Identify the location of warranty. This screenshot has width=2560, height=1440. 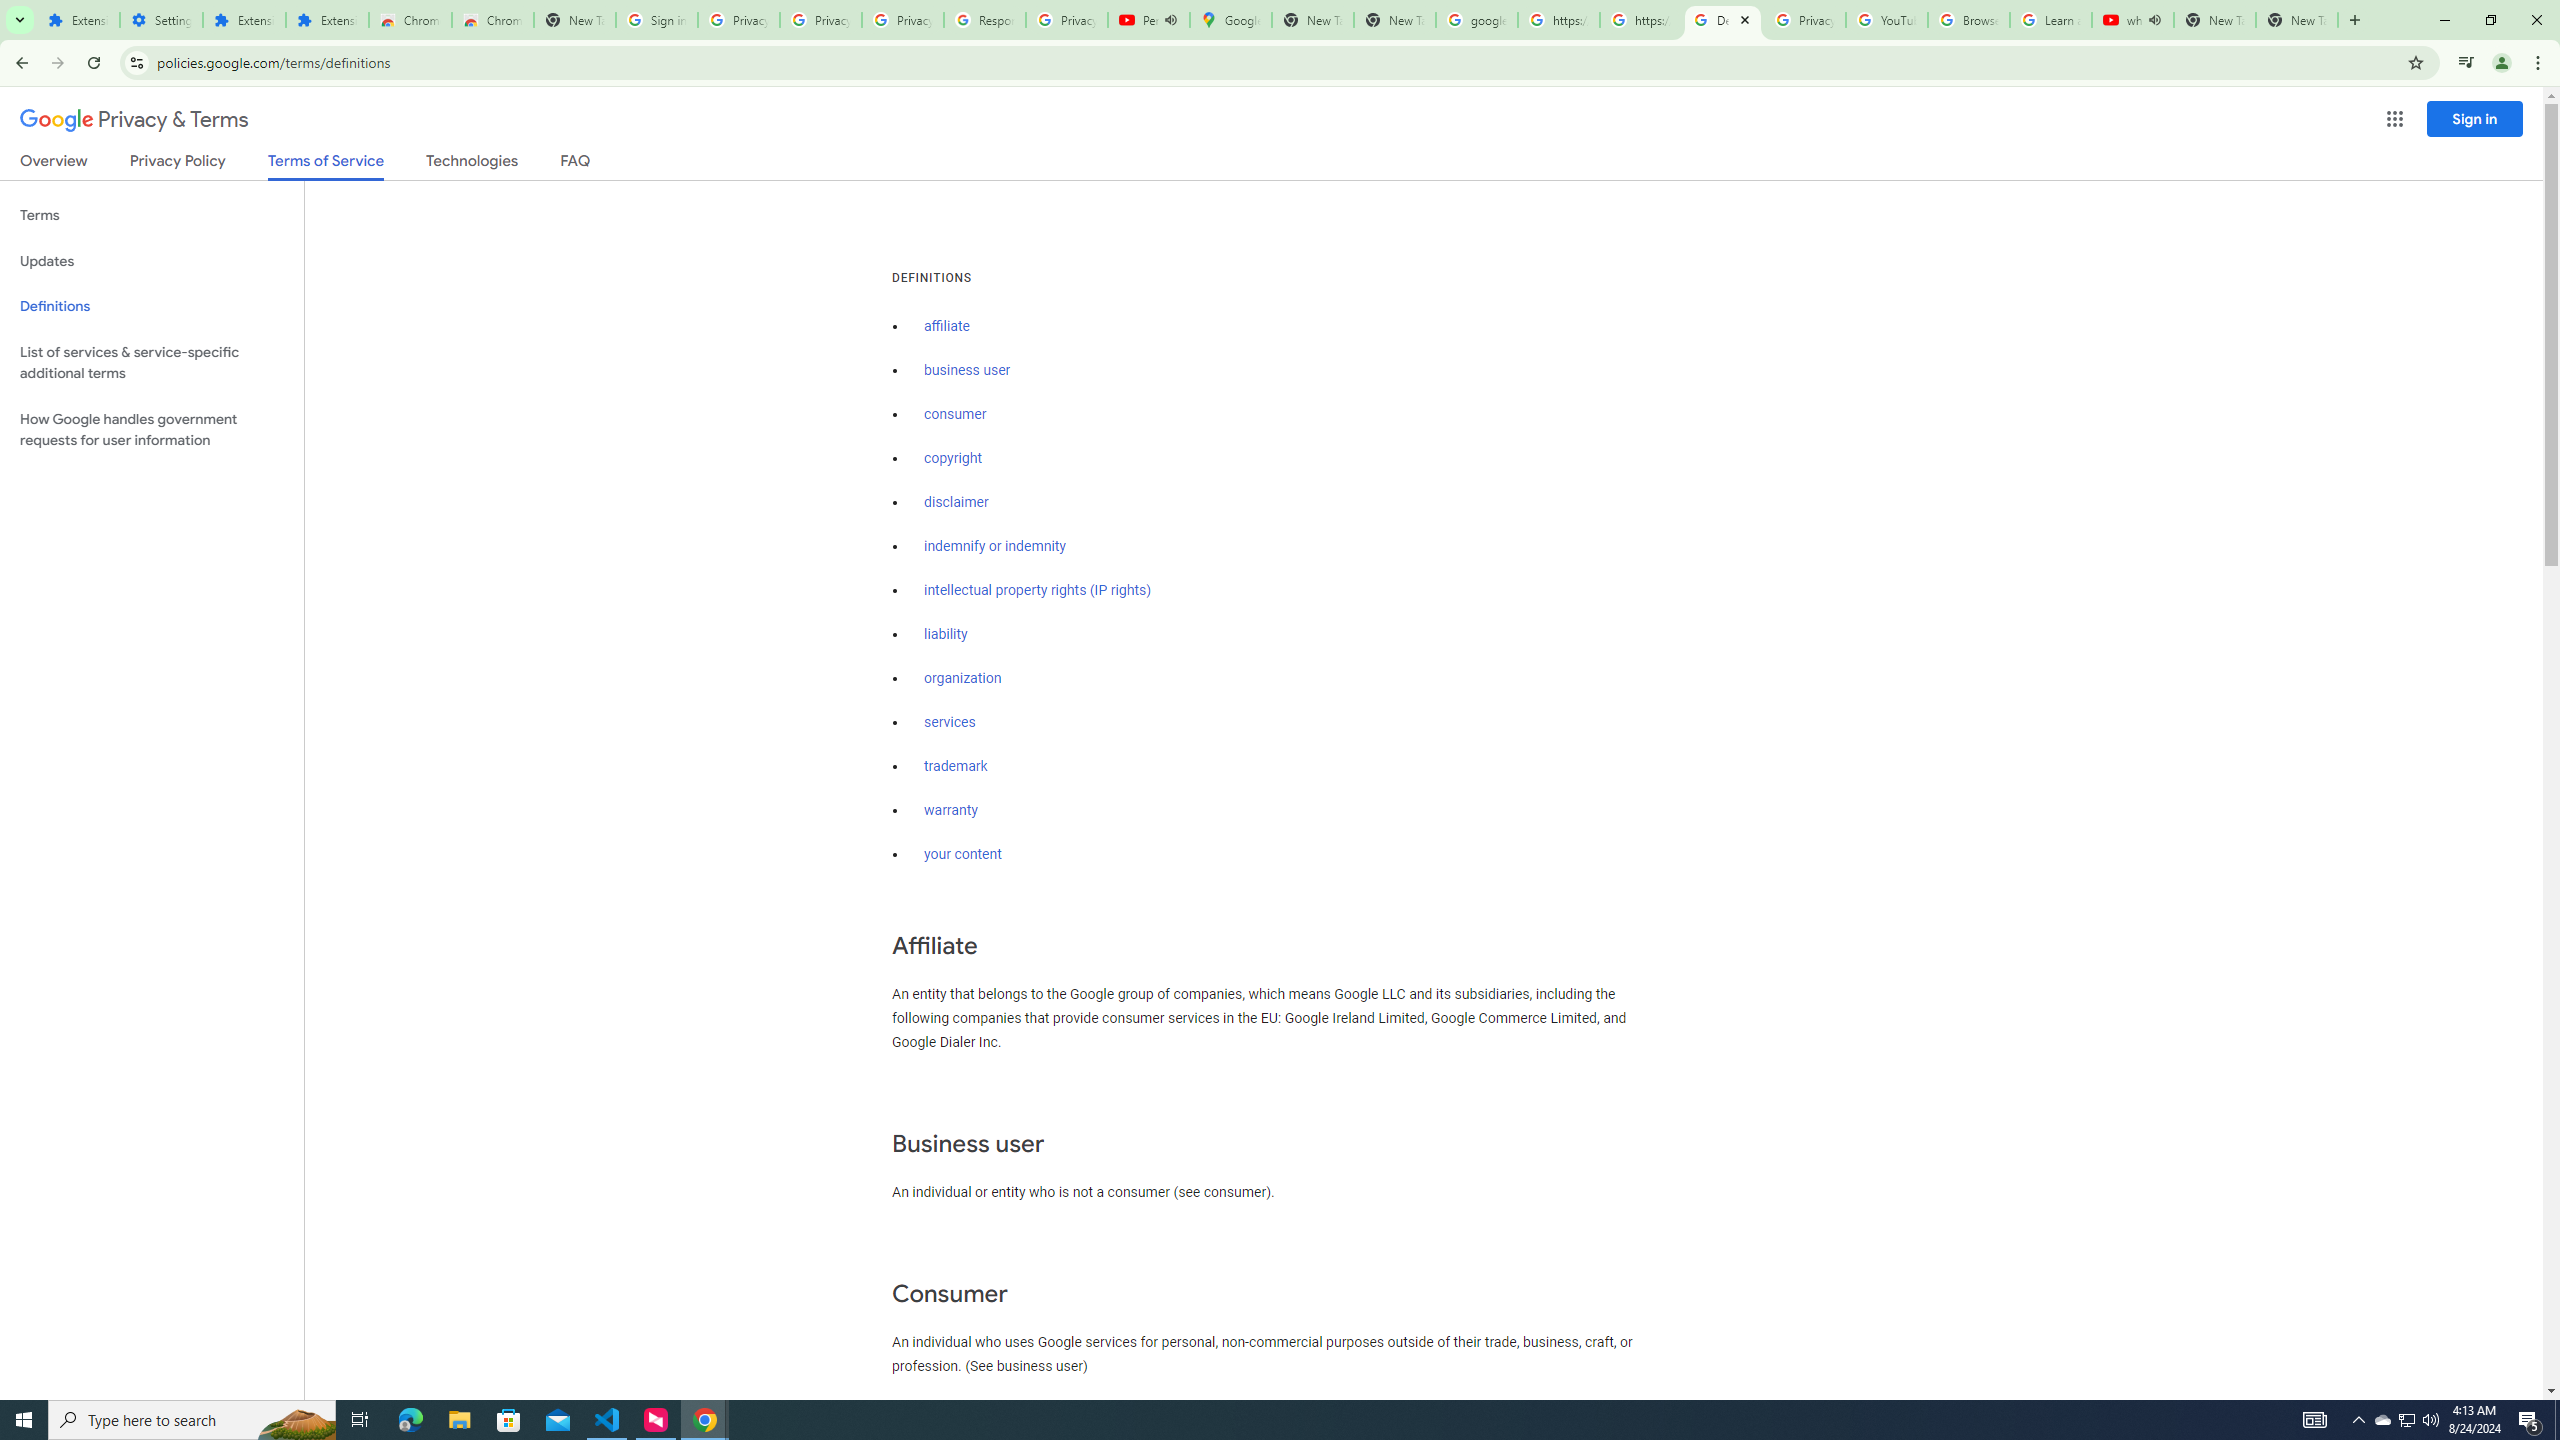
(950, 810).